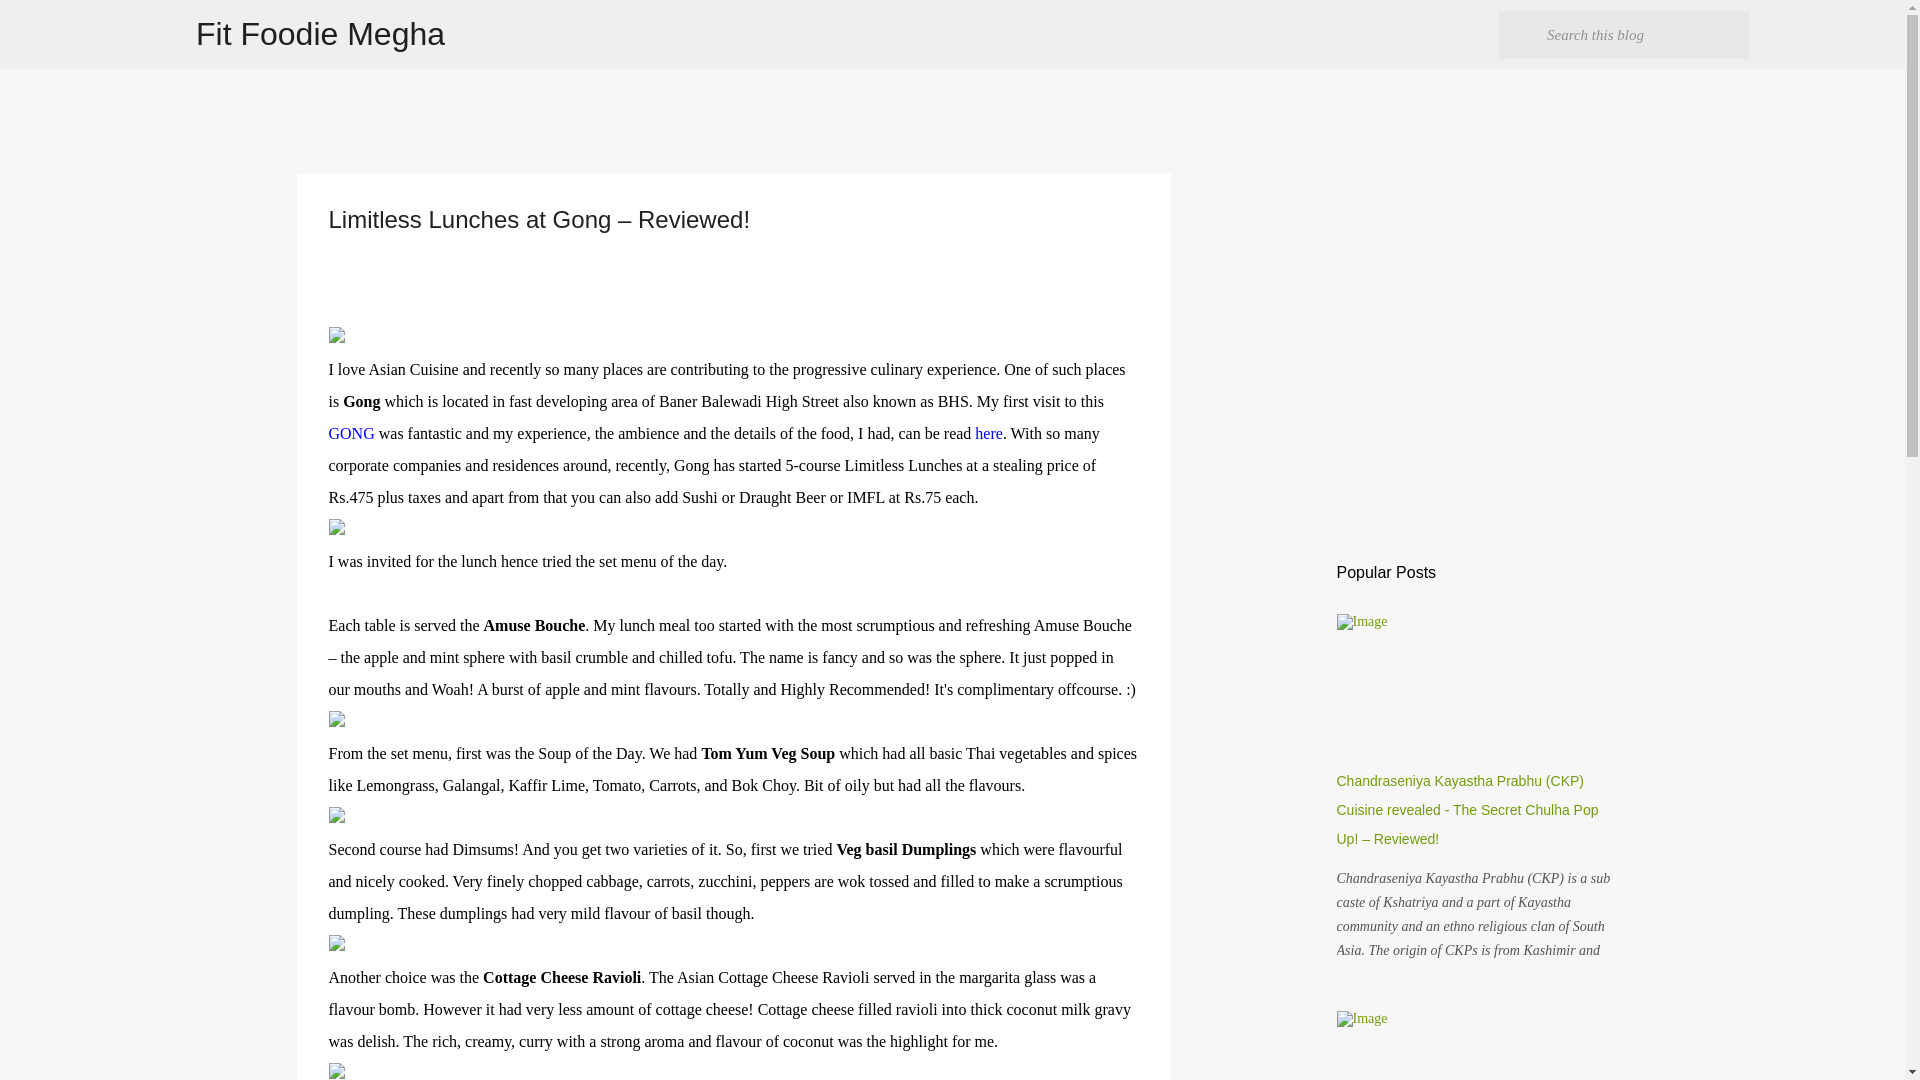 The image size is (1920, 1080). Describe the element at coordinates (320, 34) in the screenshot. I see `Fit Foodie Megha` at that location.